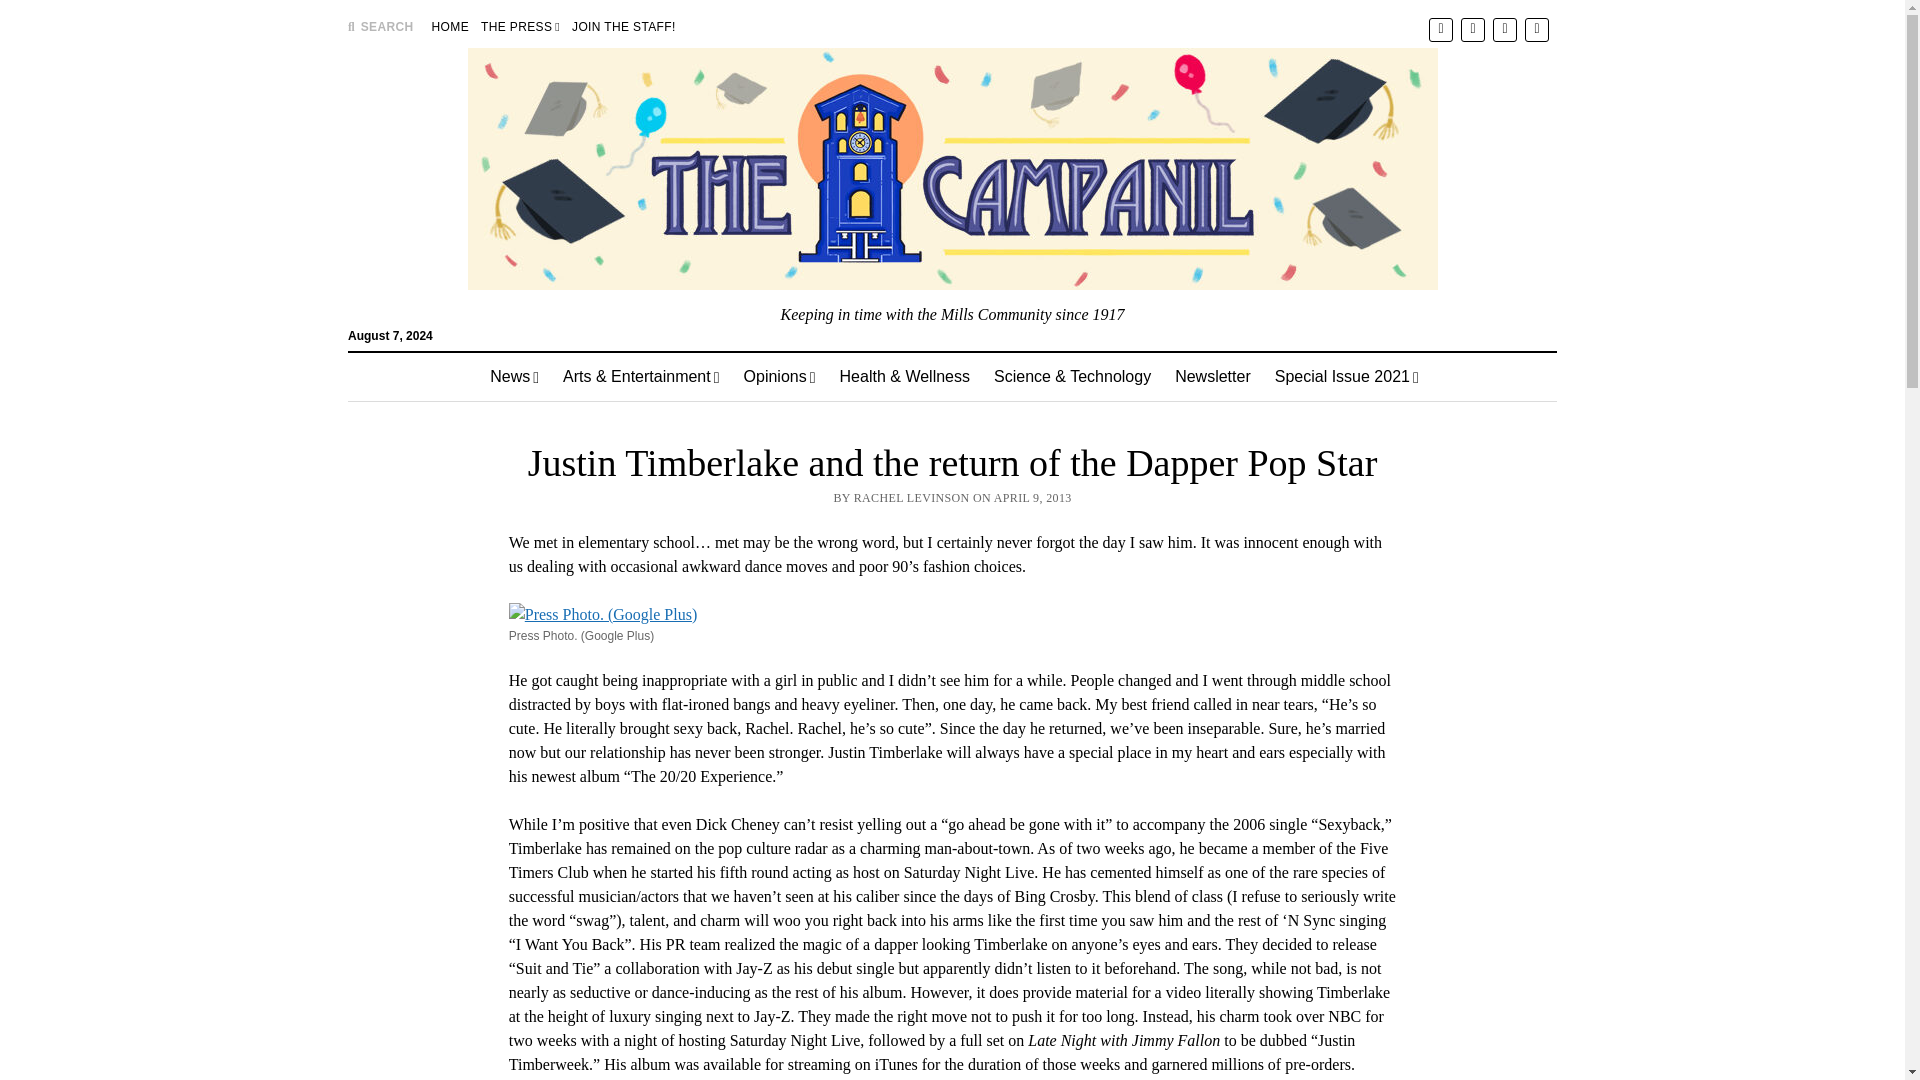 The height and width of the screenshot is (1080, 1920). What do you see at coordinates (624, 26) in the screenshot?
I see `JOIN THE STAFF!` at bounding box center [624, 26].